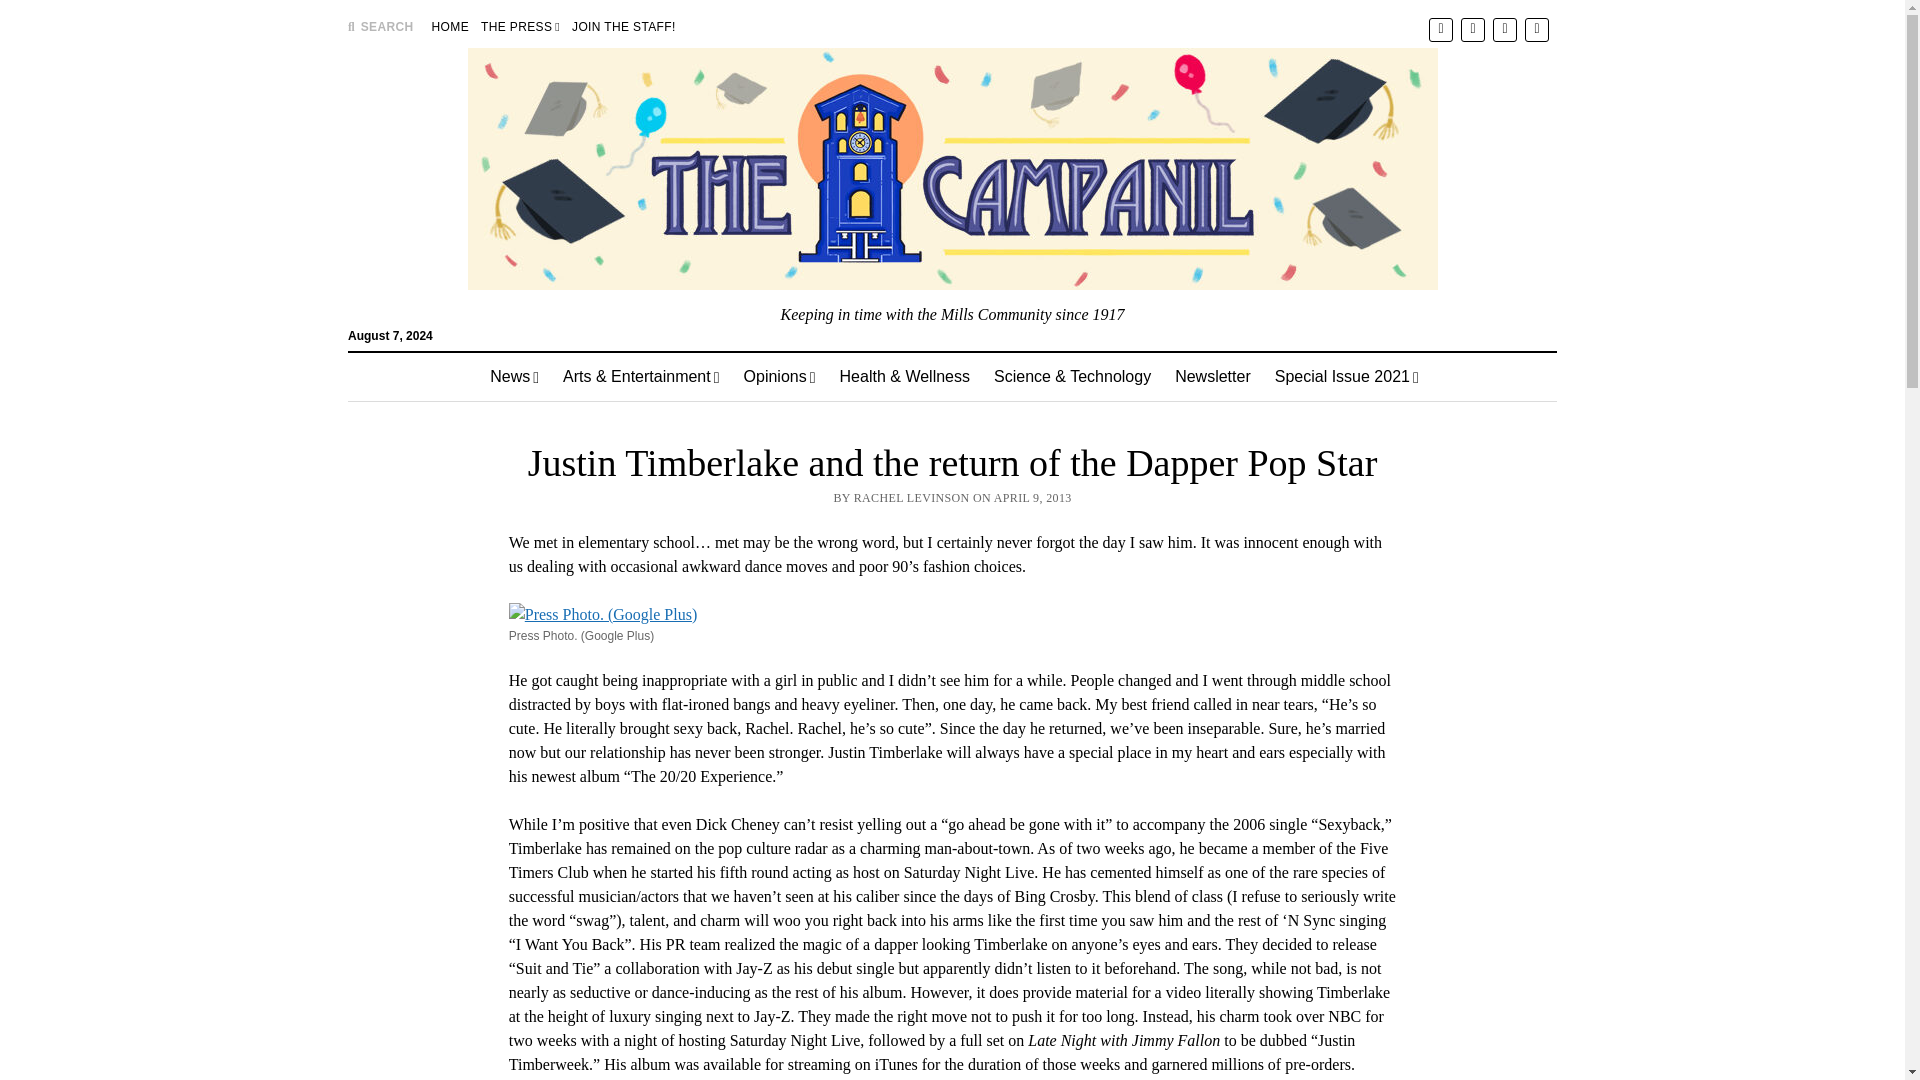 The height and width of the screenshot is (1080, 1920). What do you see at coordinates (624, 26) in the screenshot?
I see `JOIN THE STAFF!` at bounding box center [624, 26].